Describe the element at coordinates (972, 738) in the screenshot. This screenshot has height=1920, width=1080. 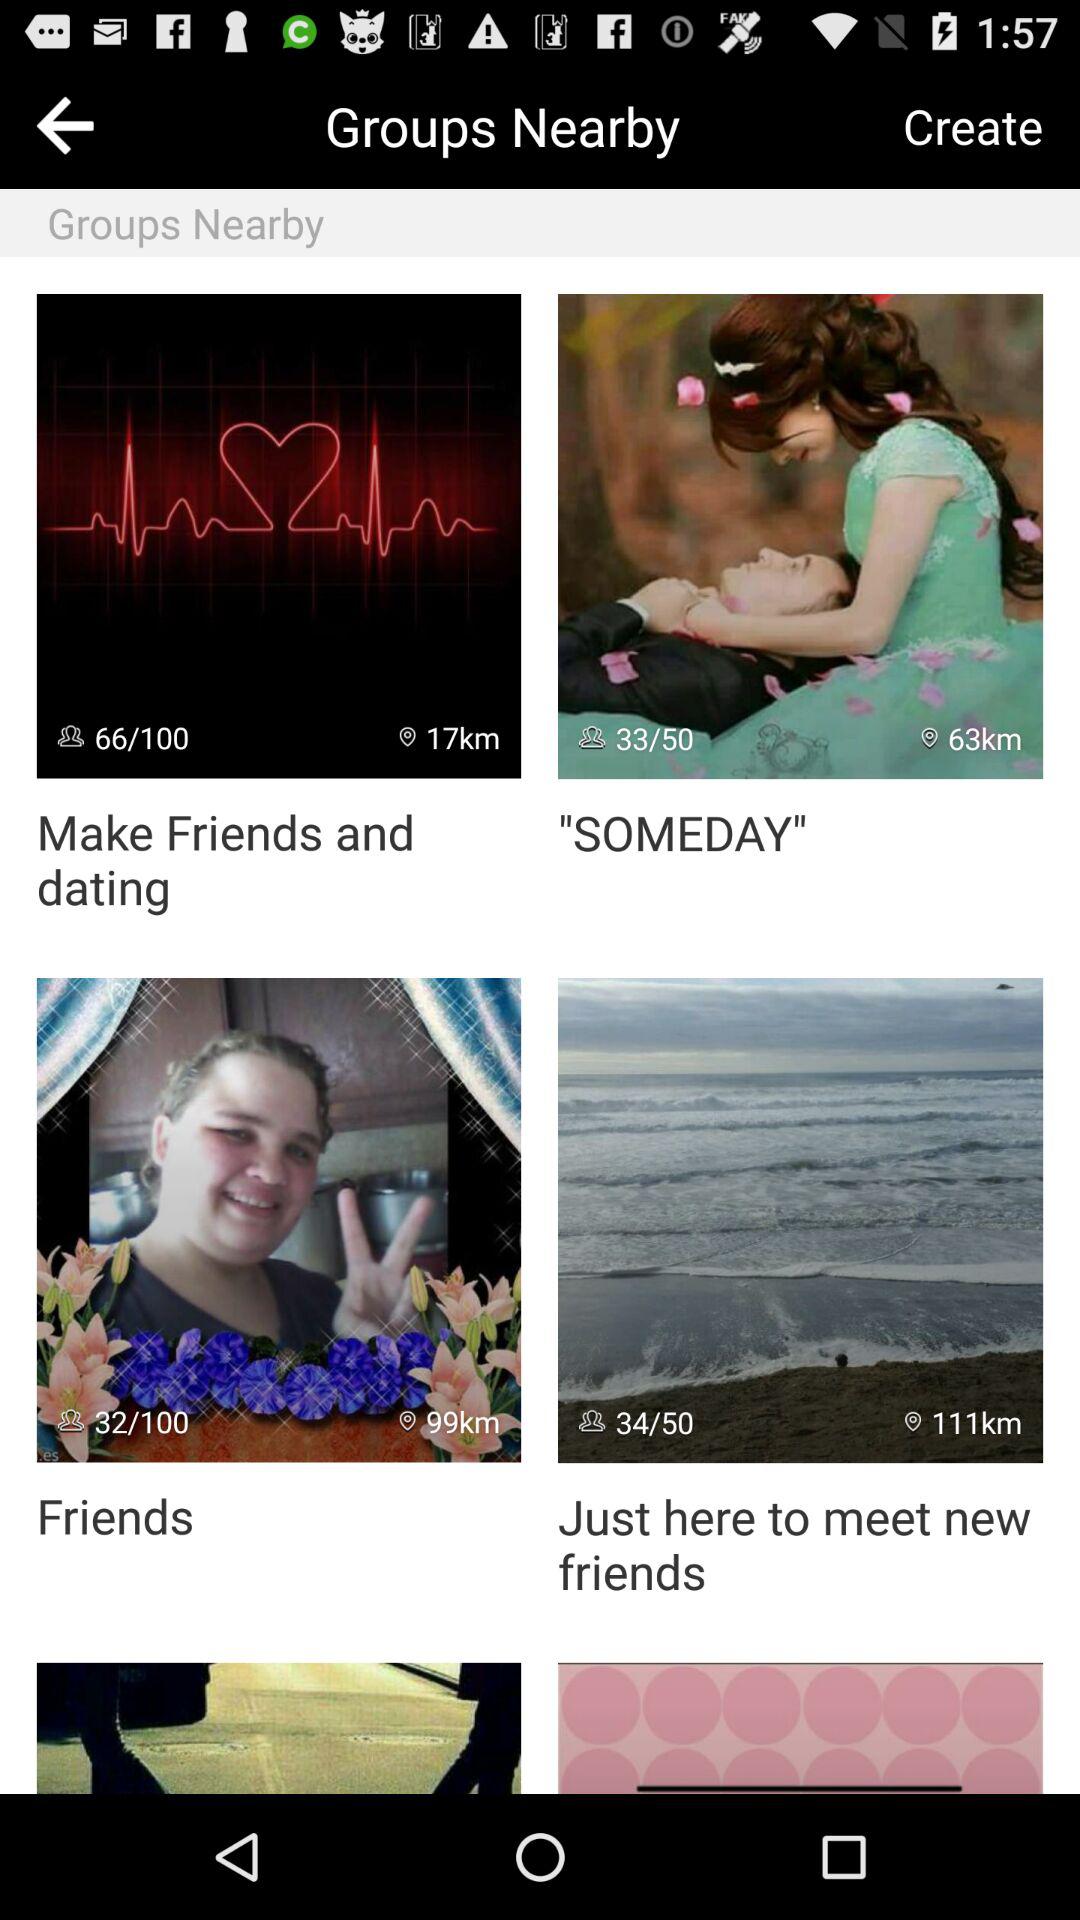
I see `turn off icon next to 33/50 item` at that location.